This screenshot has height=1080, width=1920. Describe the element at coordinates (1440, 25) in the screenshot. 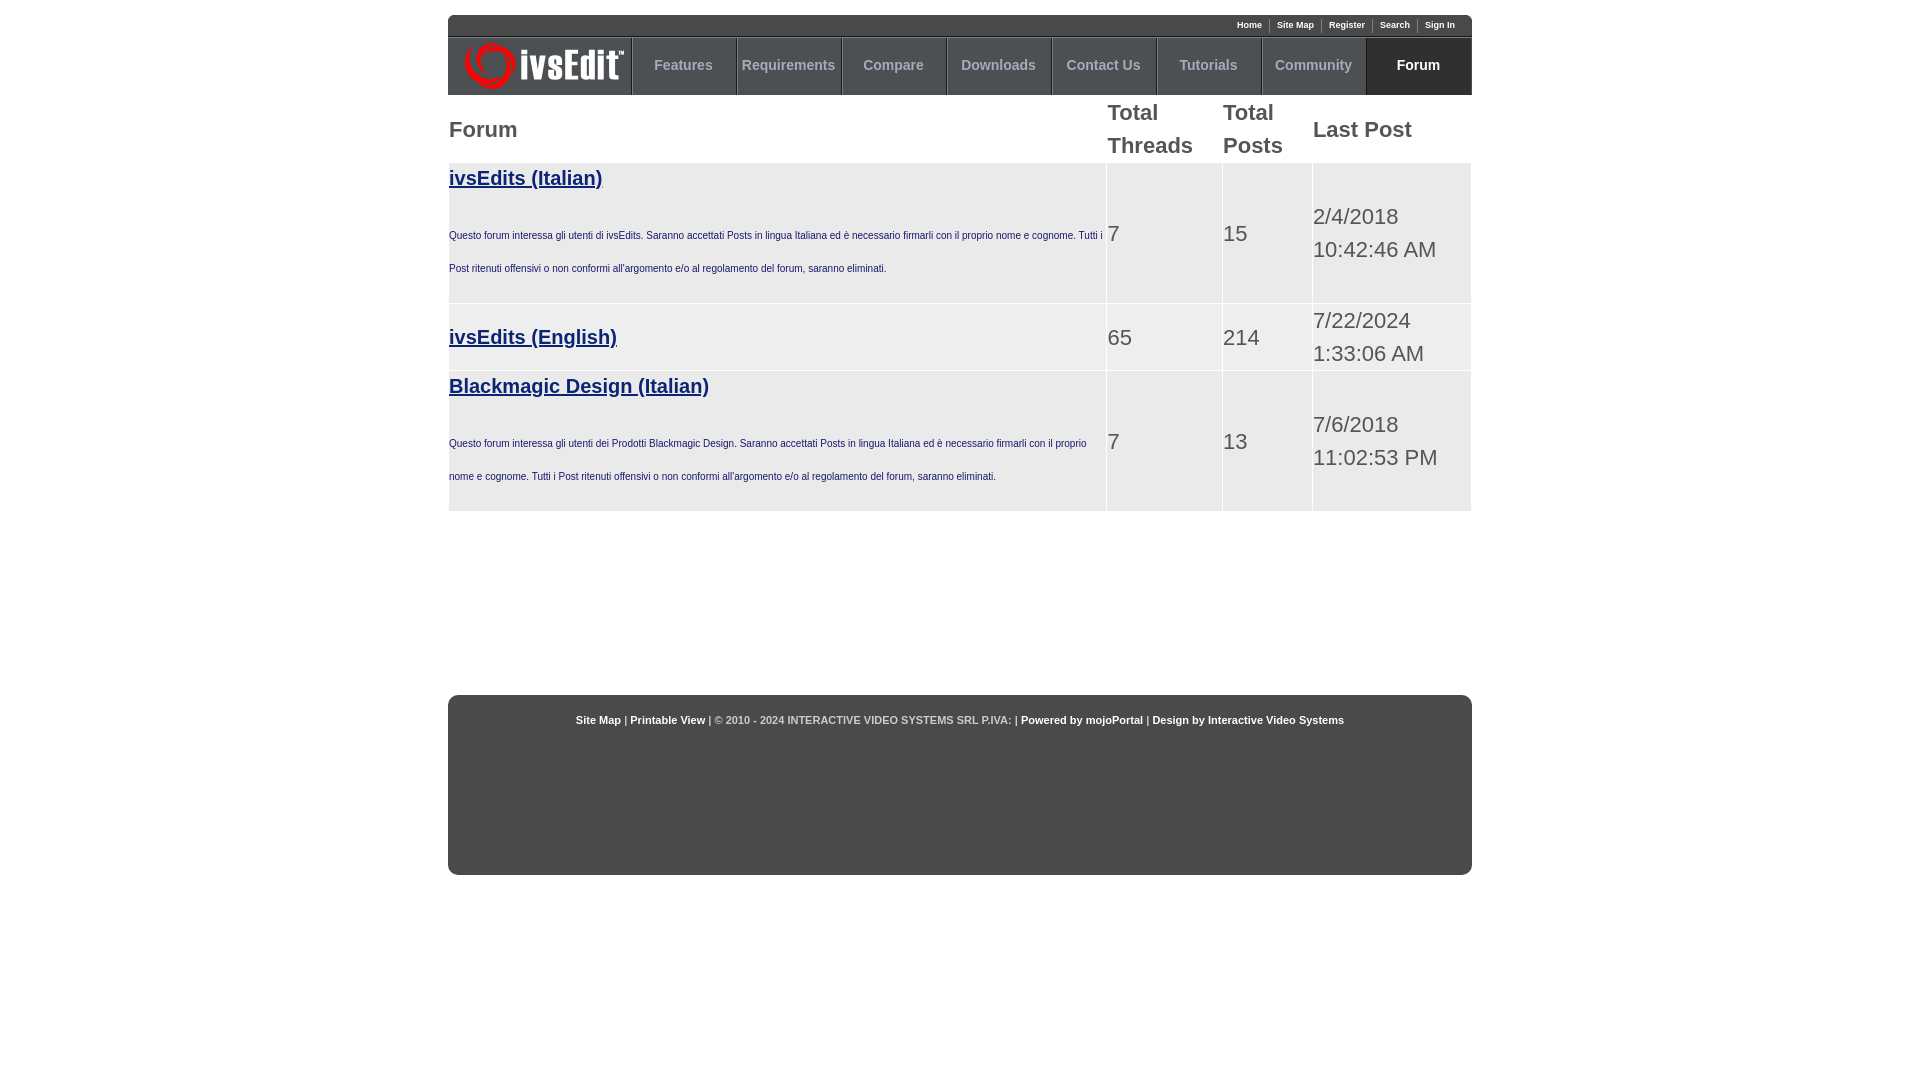

I see `Sign In` at that location.